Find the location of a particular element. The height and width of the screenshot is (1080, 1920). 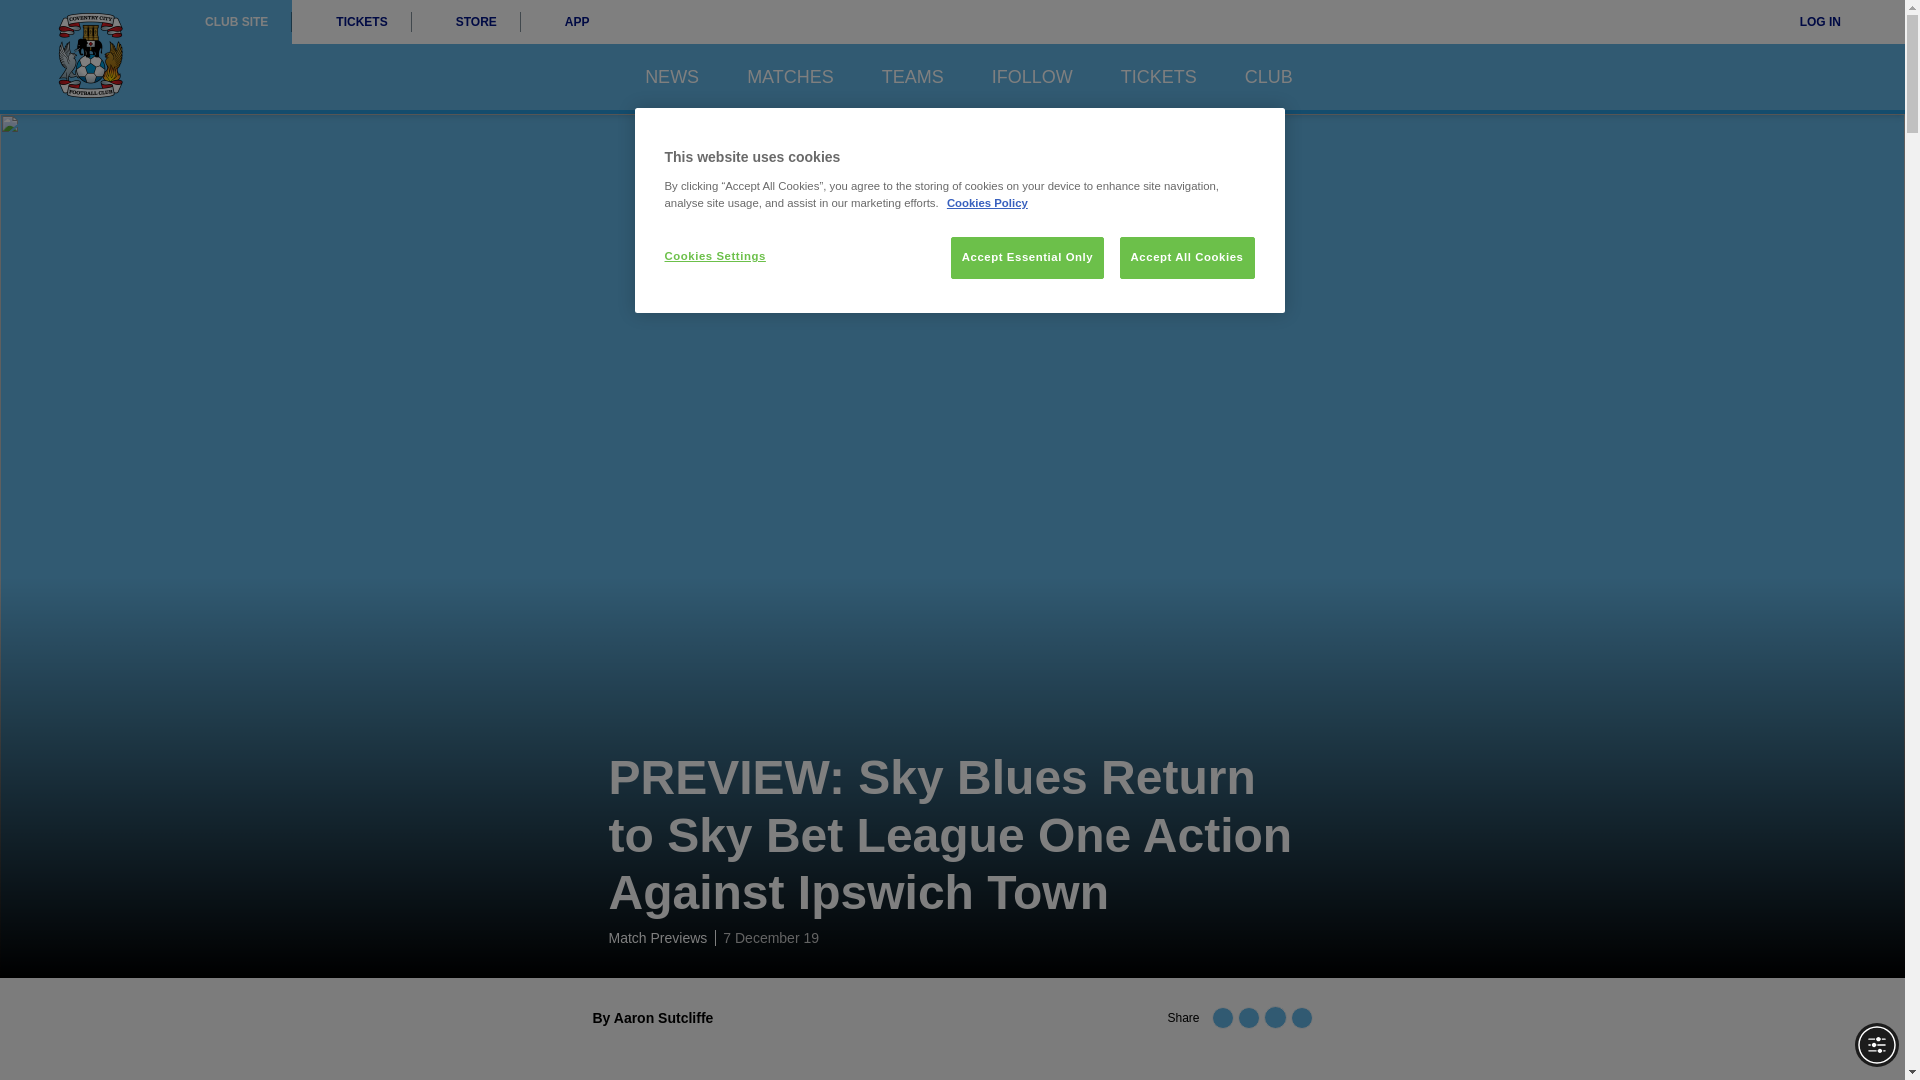

Cookies Settings is located at coordinates (731, 256).